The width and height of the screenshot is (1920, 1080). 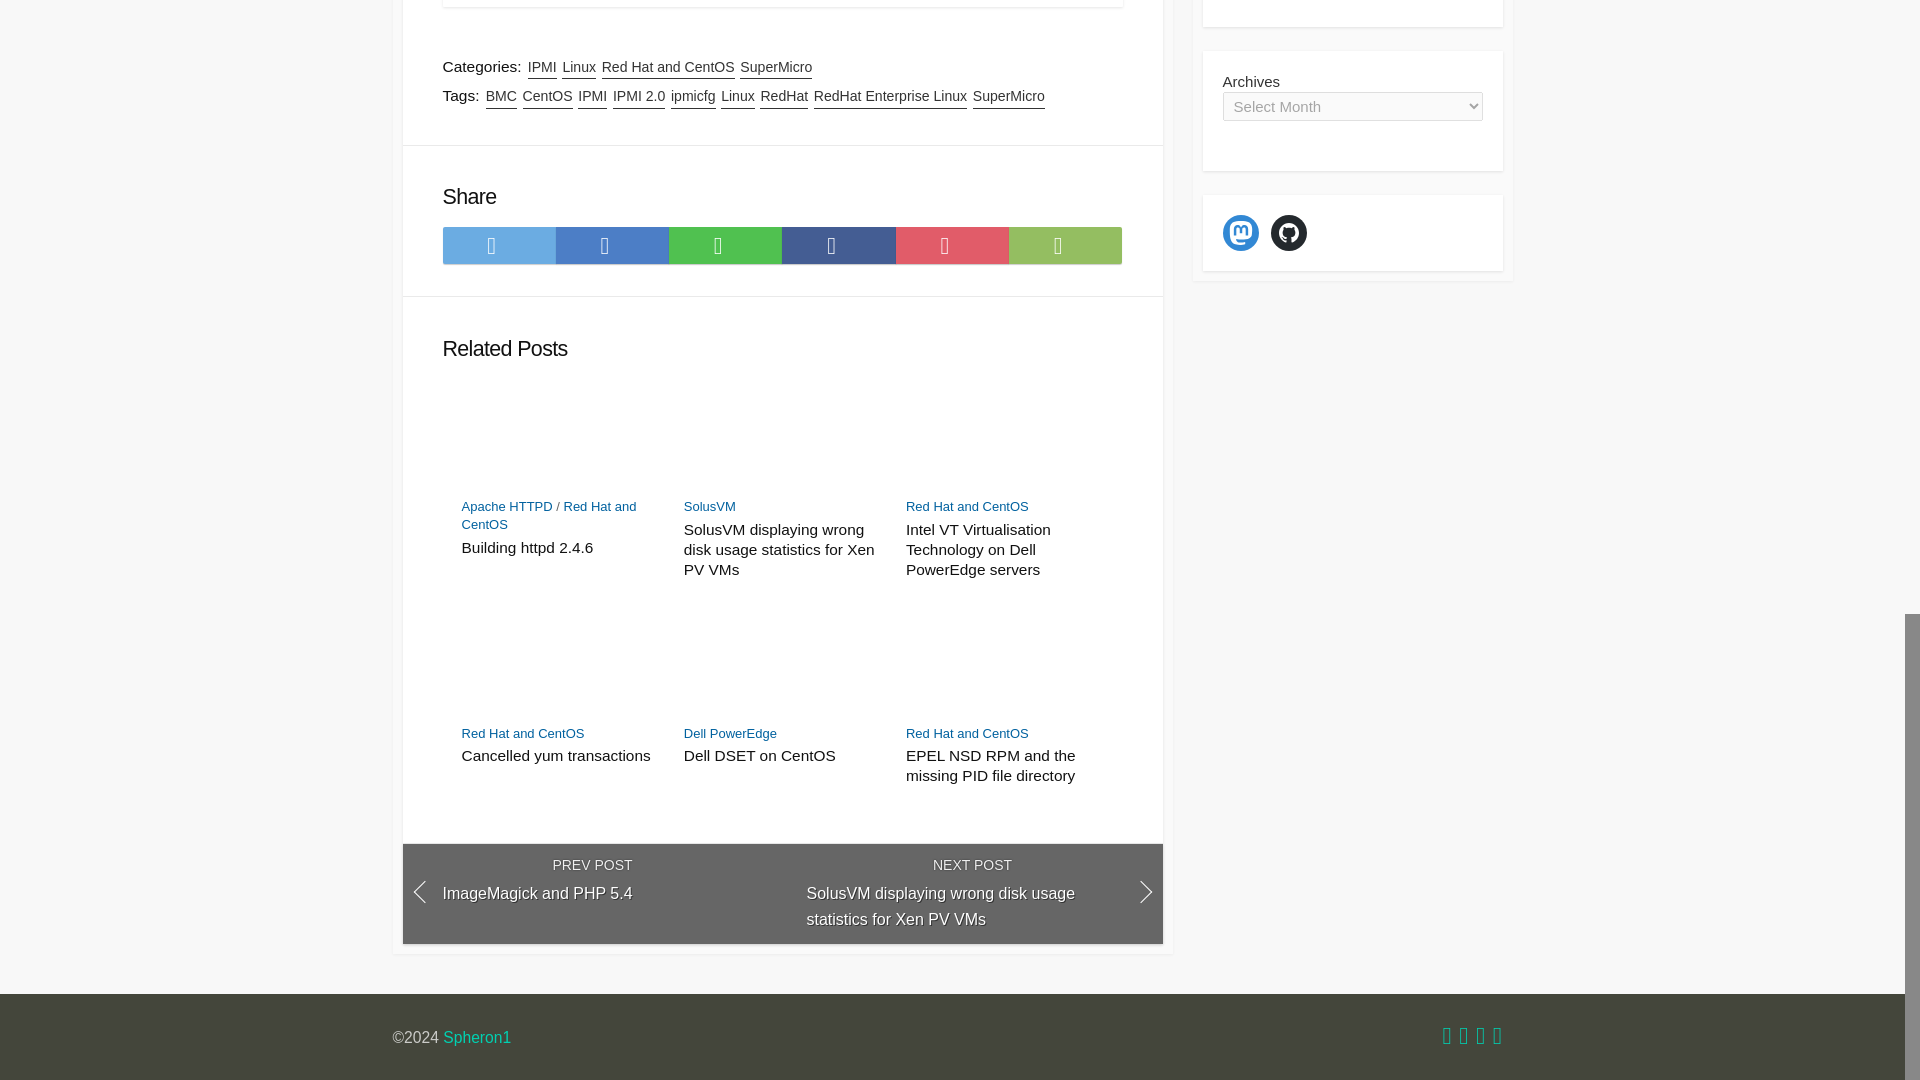 I want to click on IPMI, so click(x=542, y=67).